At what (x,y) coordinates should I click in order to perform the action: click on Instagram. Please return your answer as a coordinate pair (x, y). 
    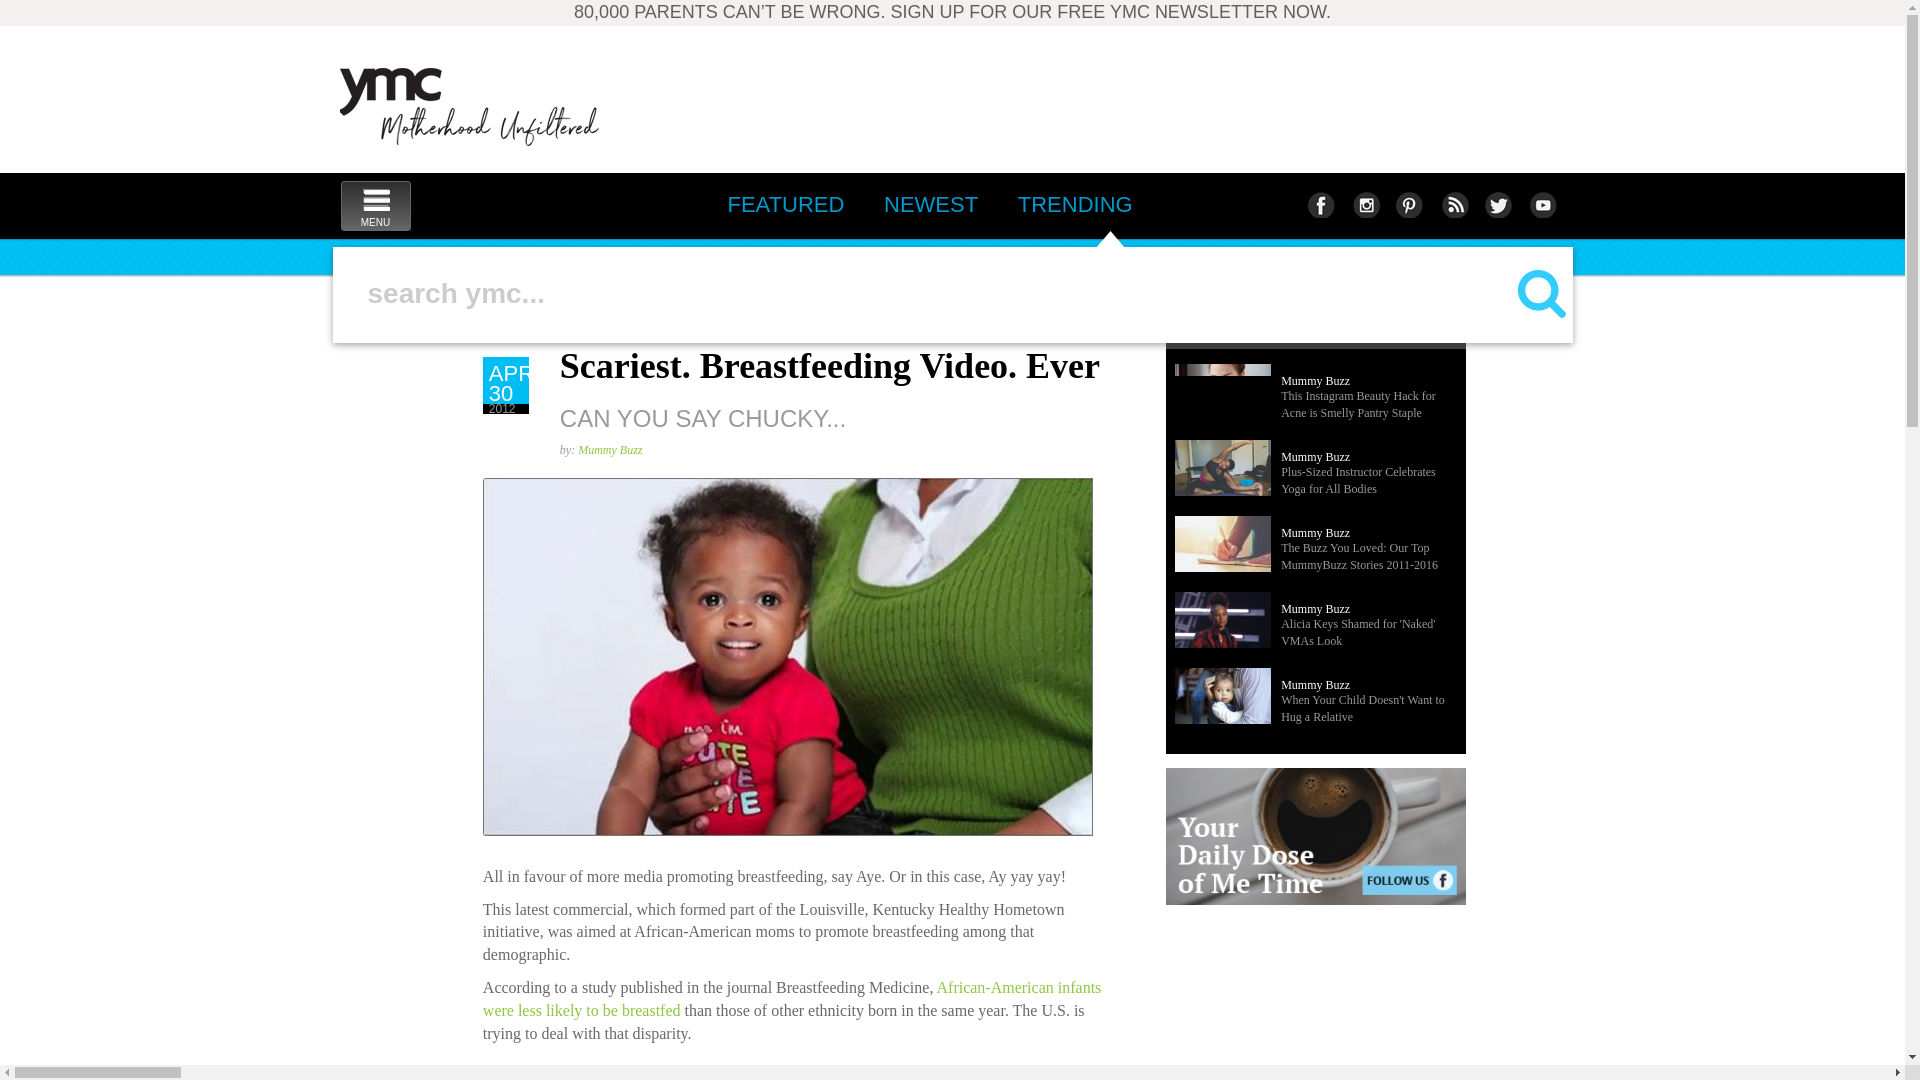
    Looking at the image, I should click on (1075, 204).